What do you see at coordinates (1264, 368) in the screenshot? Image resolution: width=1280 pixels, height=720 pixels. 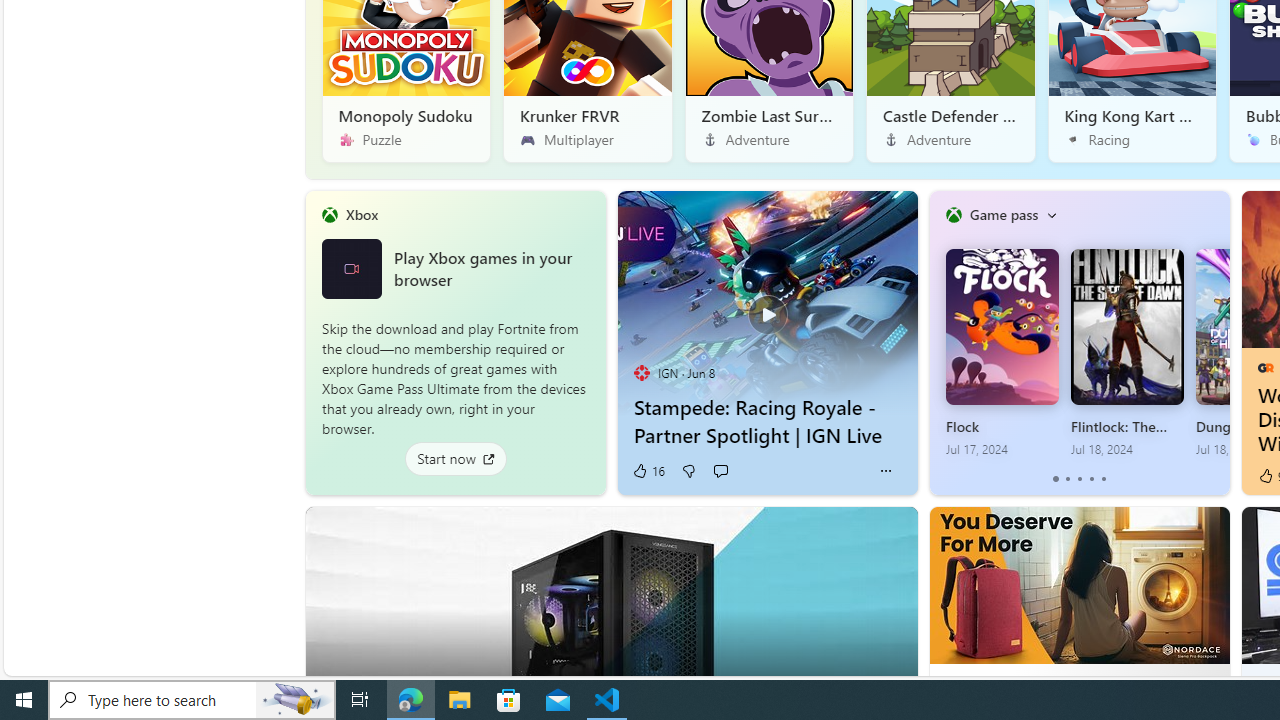 I see `GameRant` at bounding box center [1264, 368].